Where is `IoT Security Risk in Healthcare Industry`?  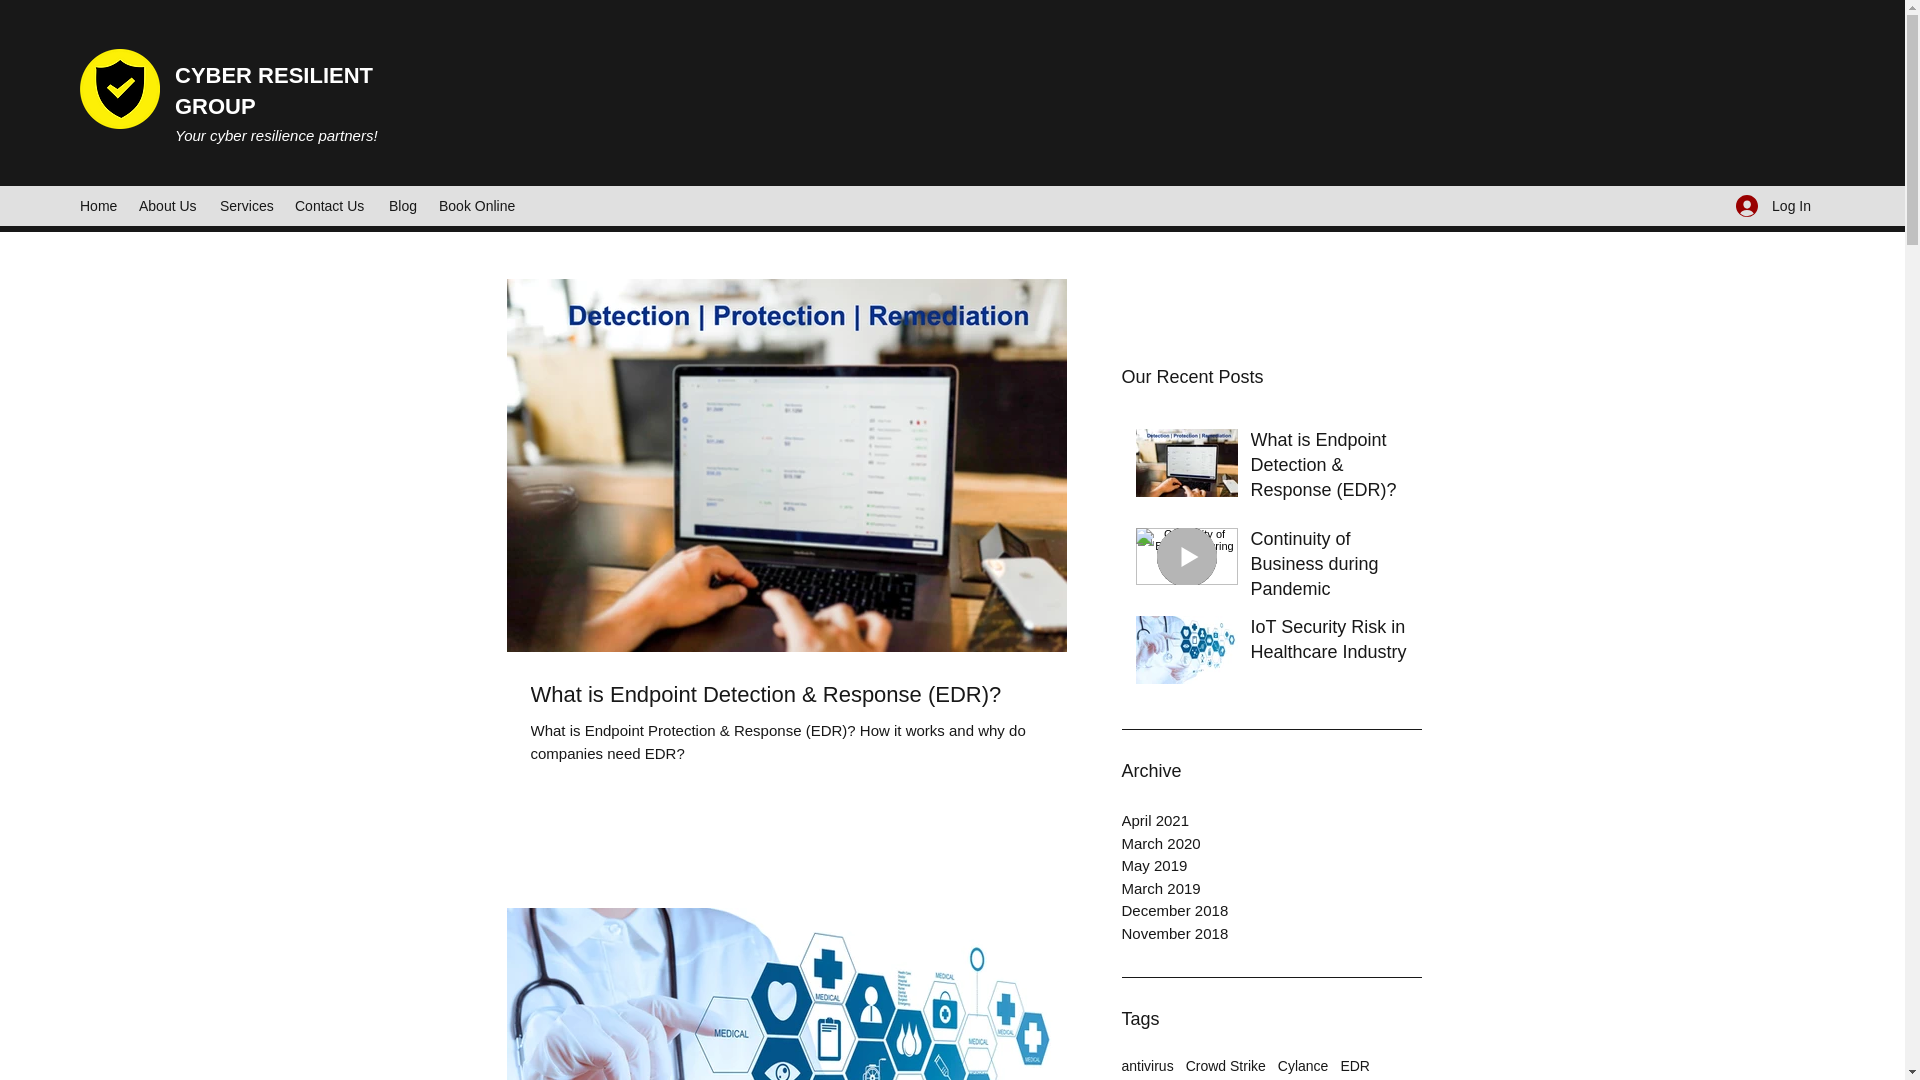 IoT Security Risk in Healthcare Industry is located at coordinates (1329, 643).